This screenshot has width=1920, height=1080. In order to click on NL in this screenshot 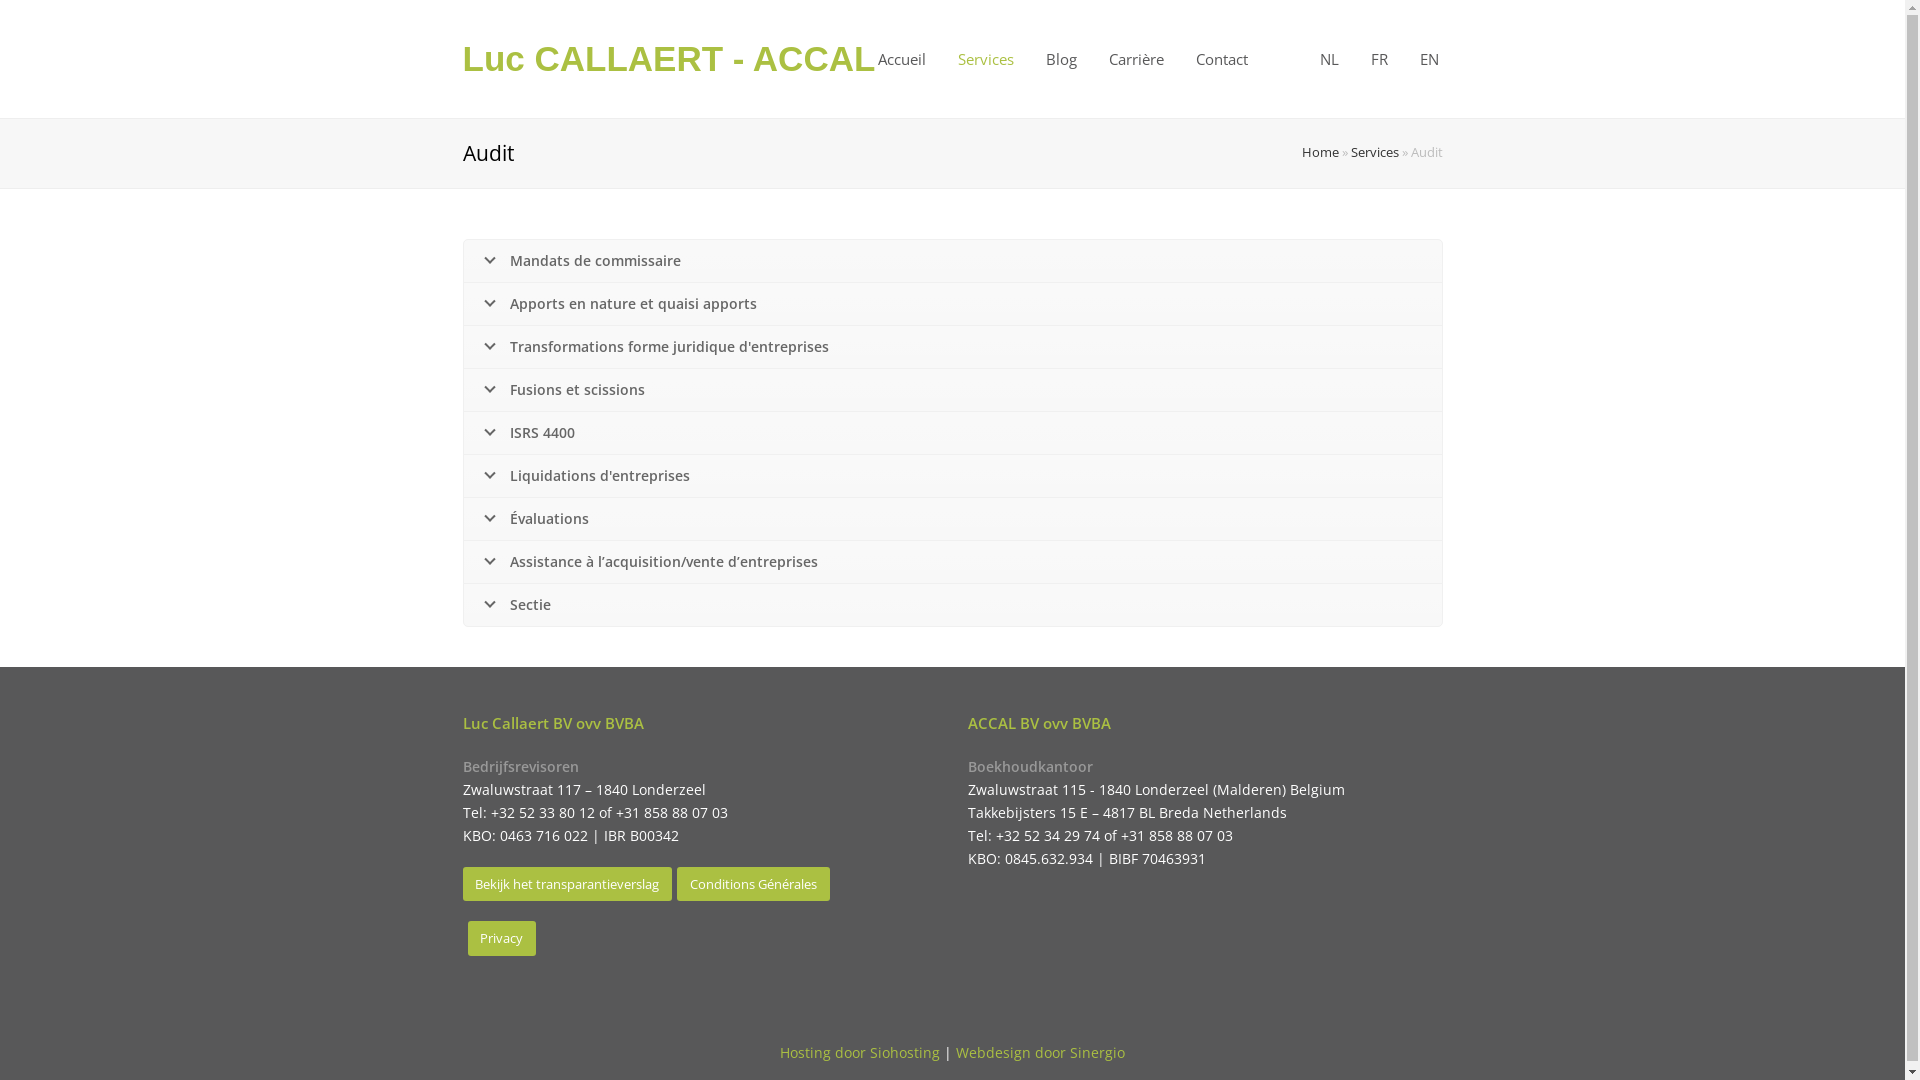, I will do `click(1330, 59)`.